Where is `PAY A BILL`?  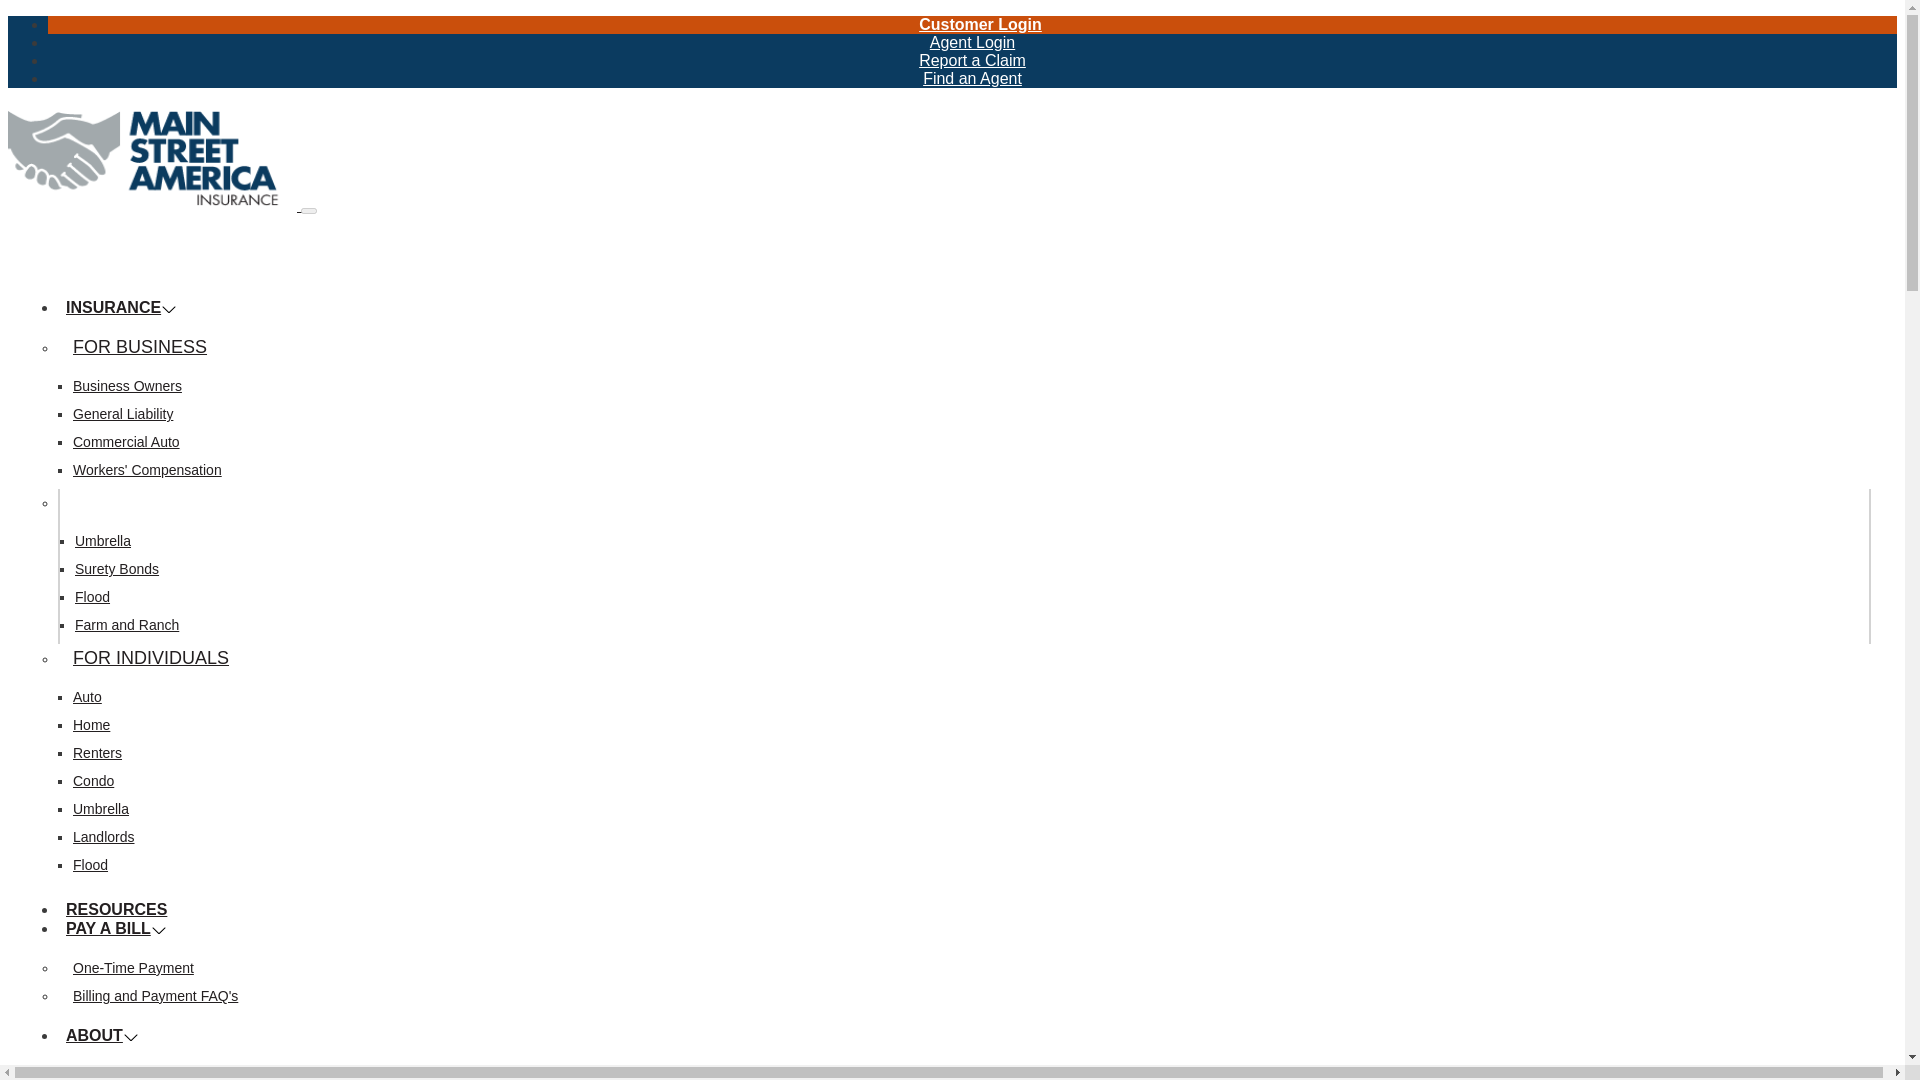
PAY A BILL is located at coordinates (116, 928).